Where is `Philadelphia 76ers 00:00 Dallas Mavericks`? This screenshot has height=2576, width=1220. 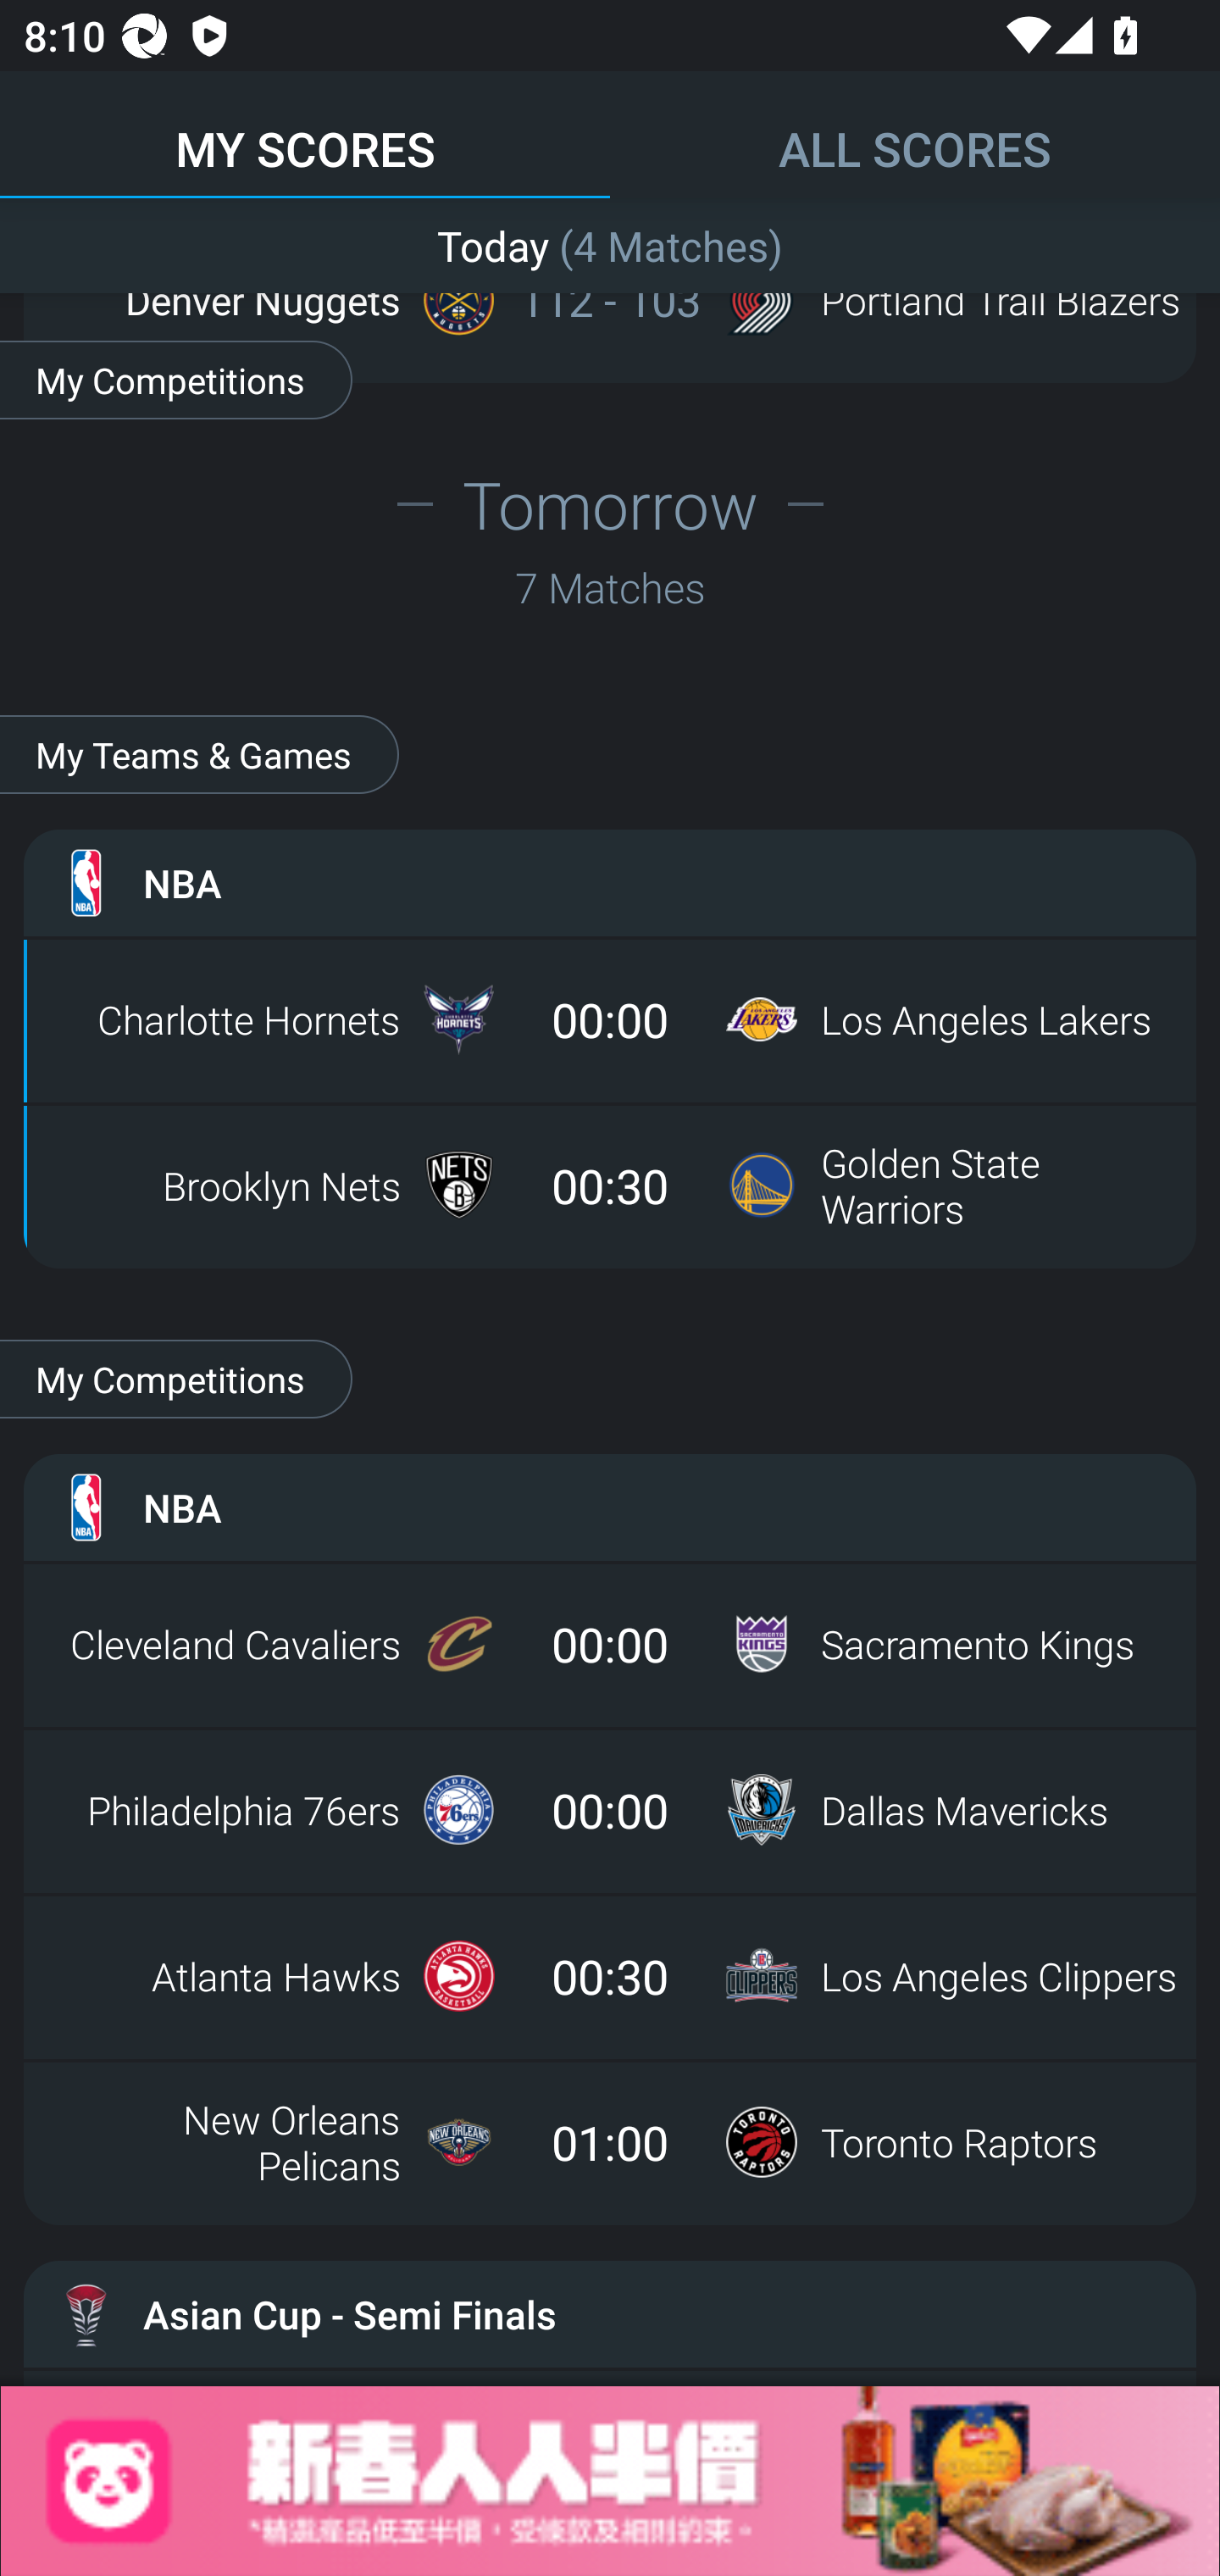 Philadelphia 76ers 00:00 Dallas Mavericks is located at coordinates (610, 1809).